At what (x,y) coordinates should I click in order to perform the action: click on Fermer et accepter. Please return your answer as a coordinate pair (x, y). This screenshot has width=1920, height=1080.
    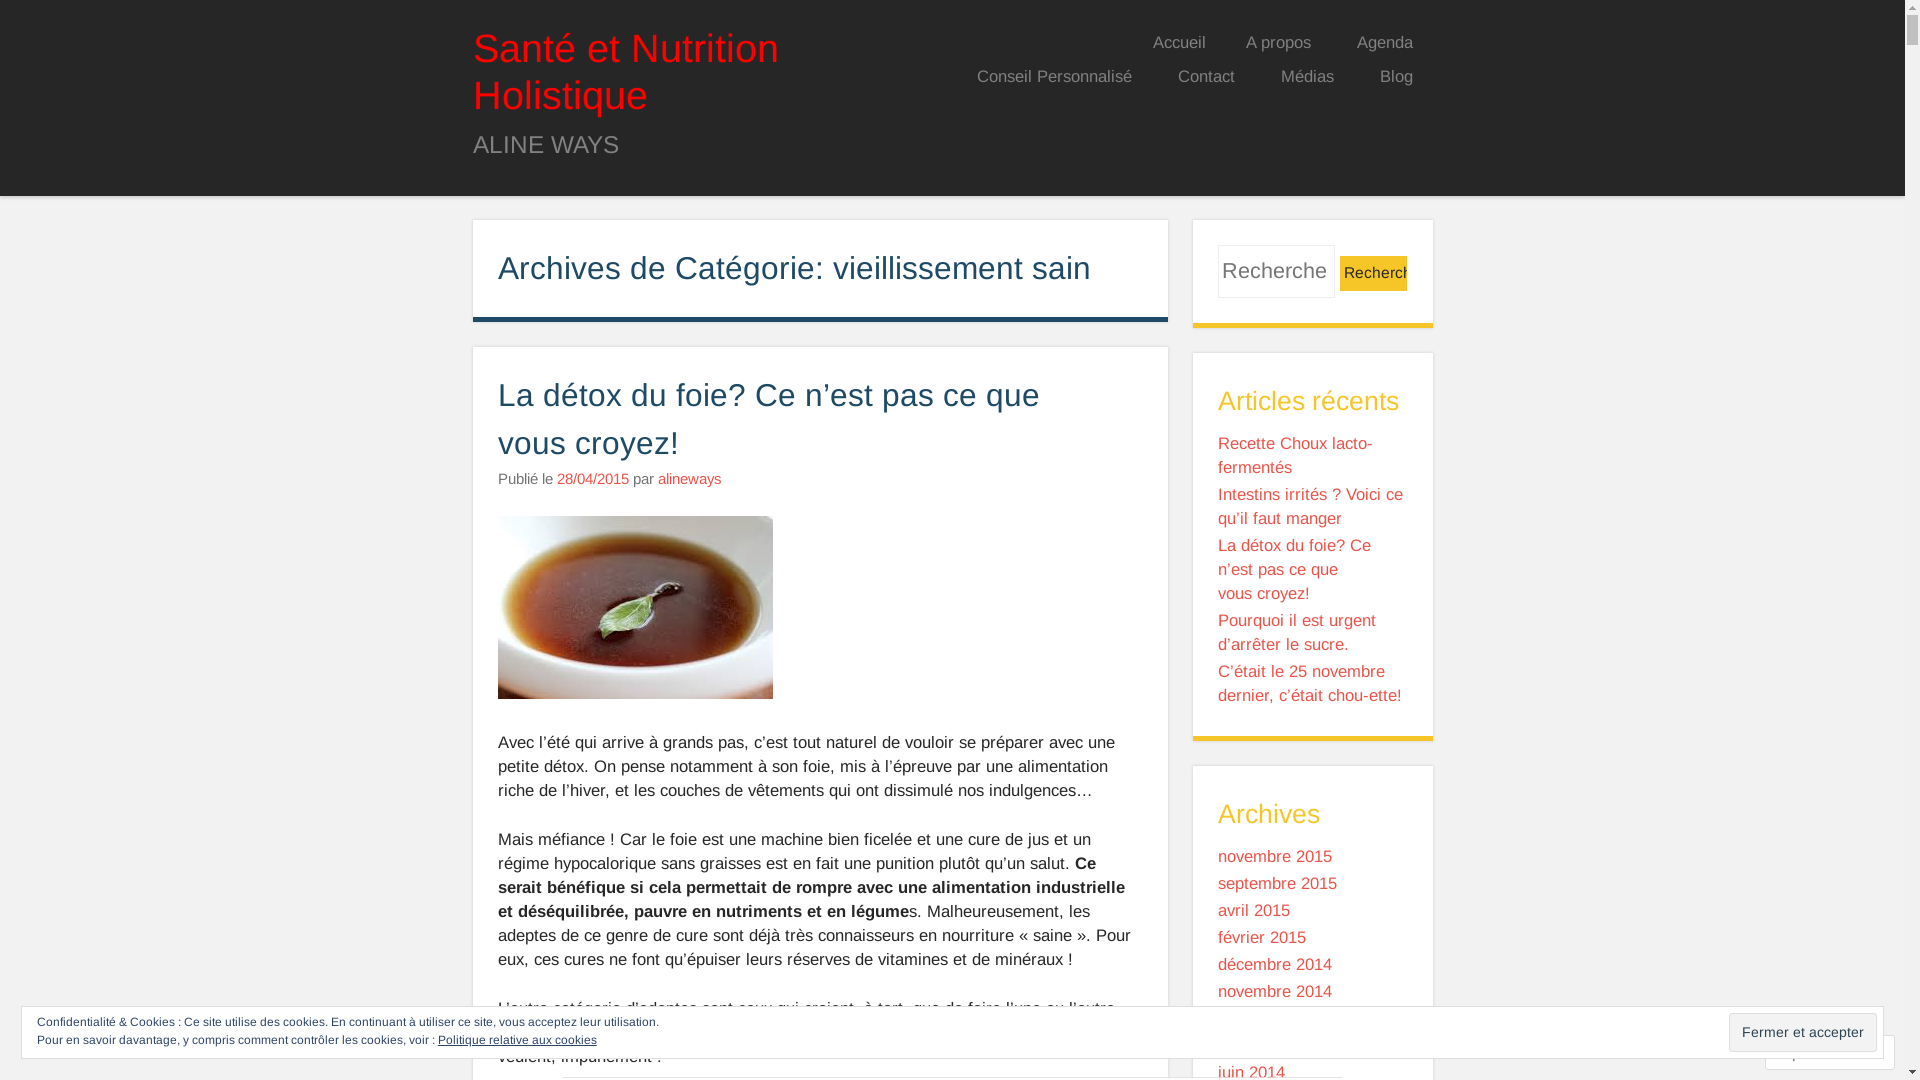
    Looking at the image, I should click on (1803, 1032).